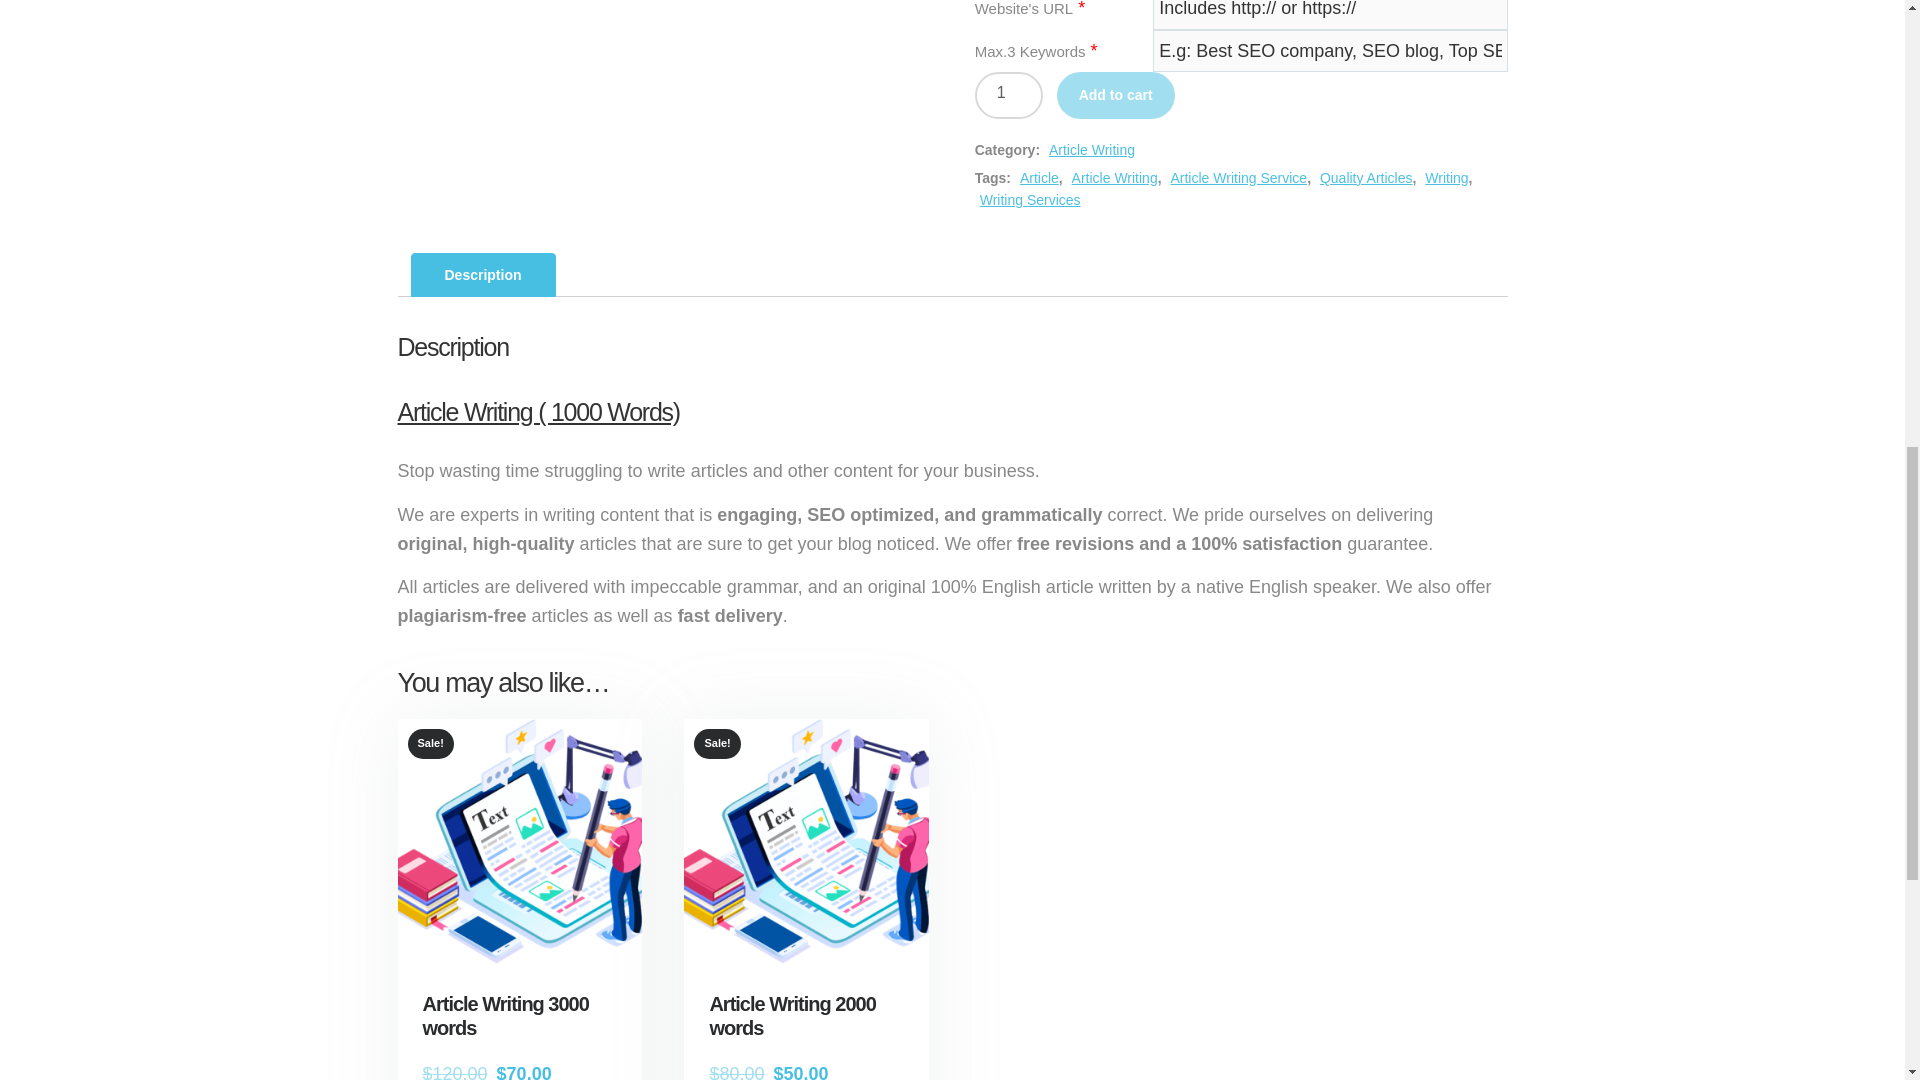 Image resolution: width=1920 pixels, height=1080 pixels. Describe the element at coordinates (1116, 95) in the screenshot. I see `Add to cart` at that location.